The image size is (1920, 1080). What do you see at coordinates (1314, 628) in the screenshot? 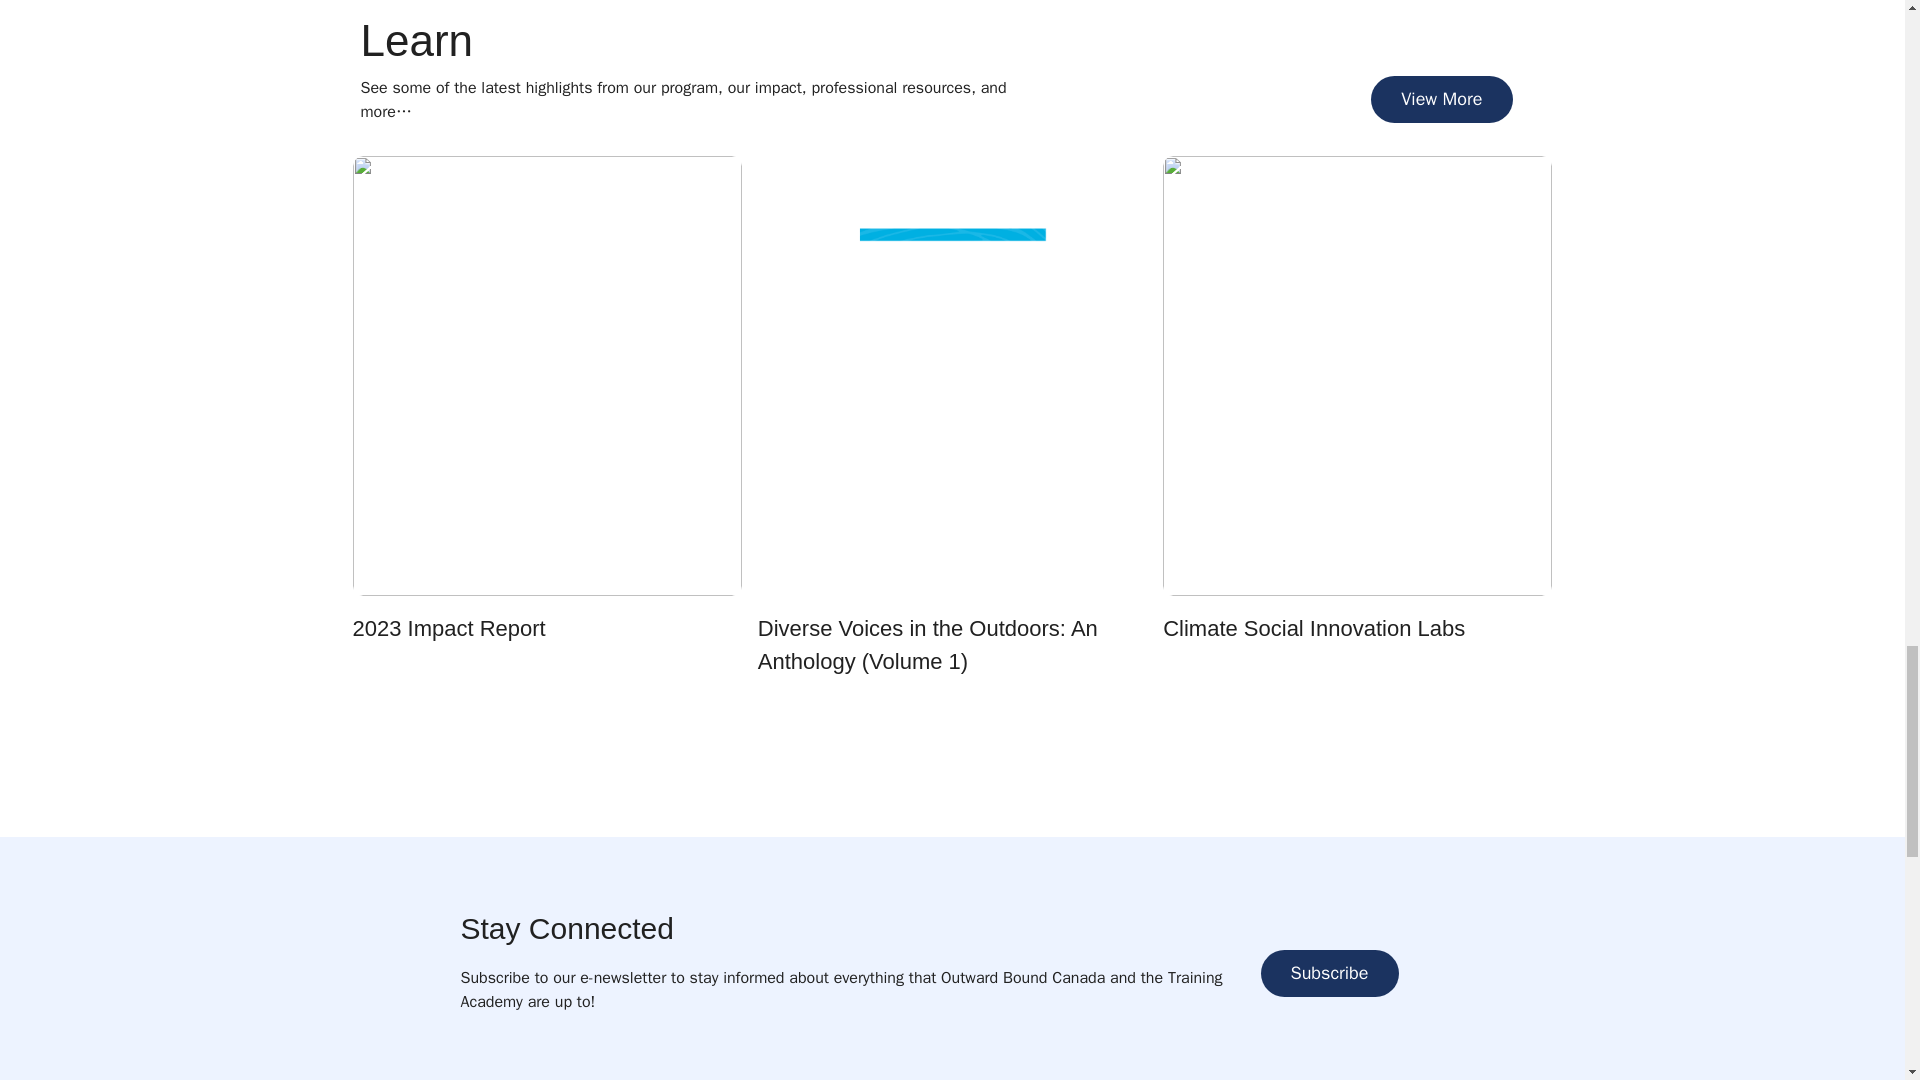
I see `Climate Social Innovation Labs` at bounding box center [1314, 628].